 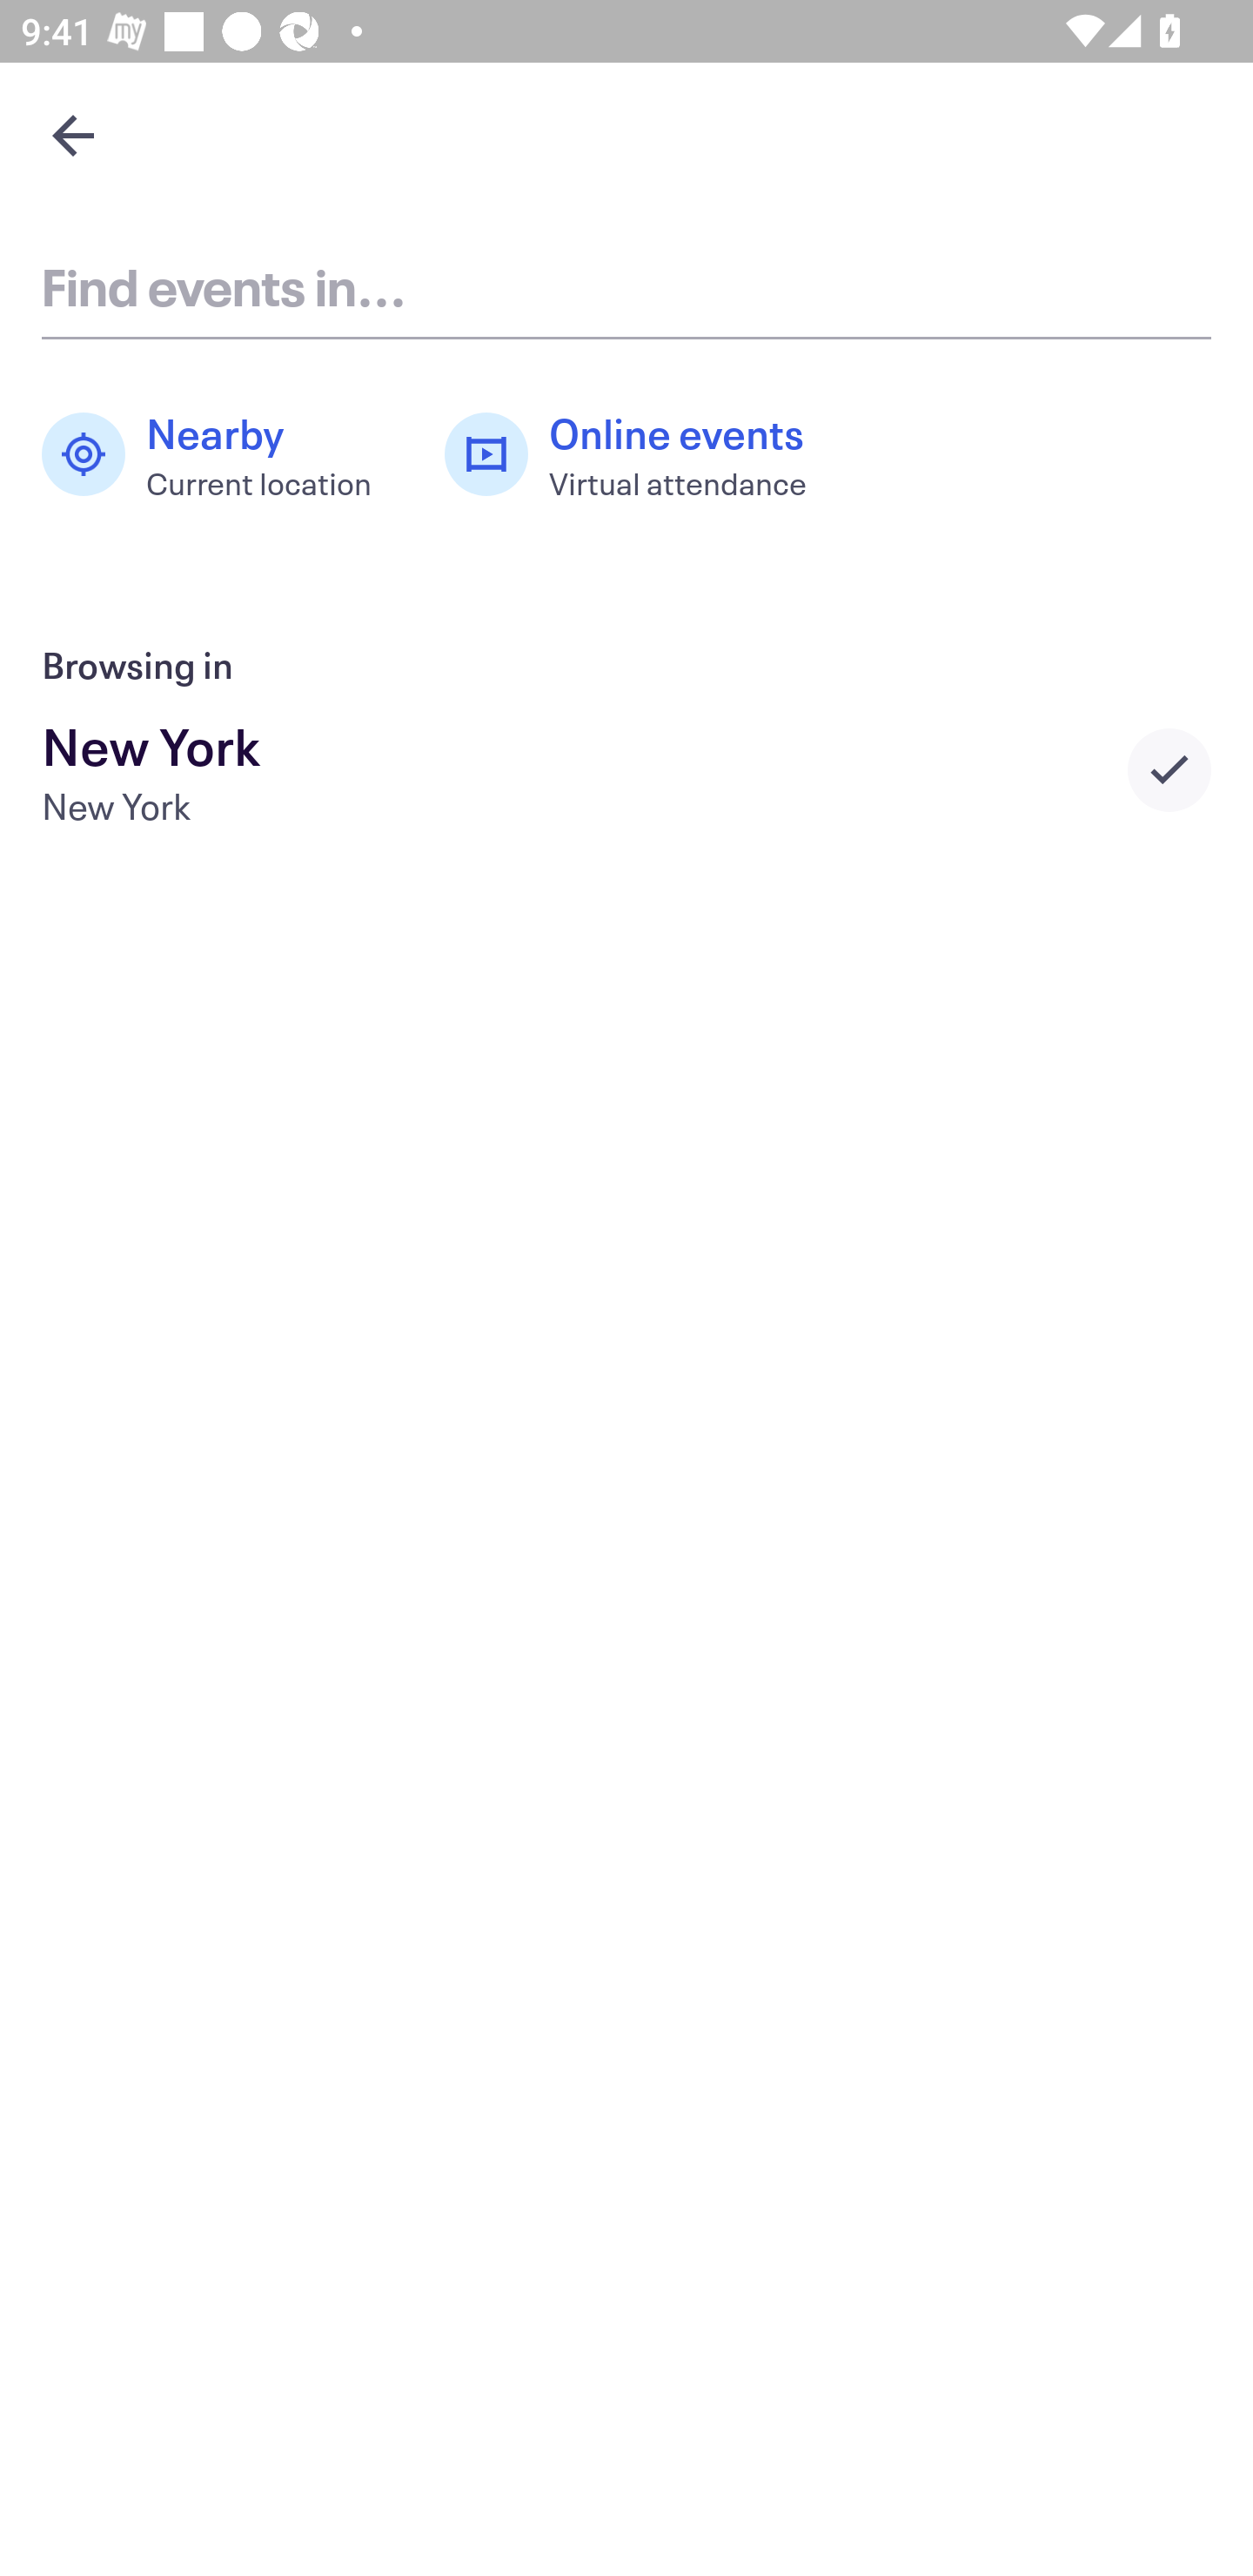 I want to click on Nearby Current location, so click(x=222, y=454).